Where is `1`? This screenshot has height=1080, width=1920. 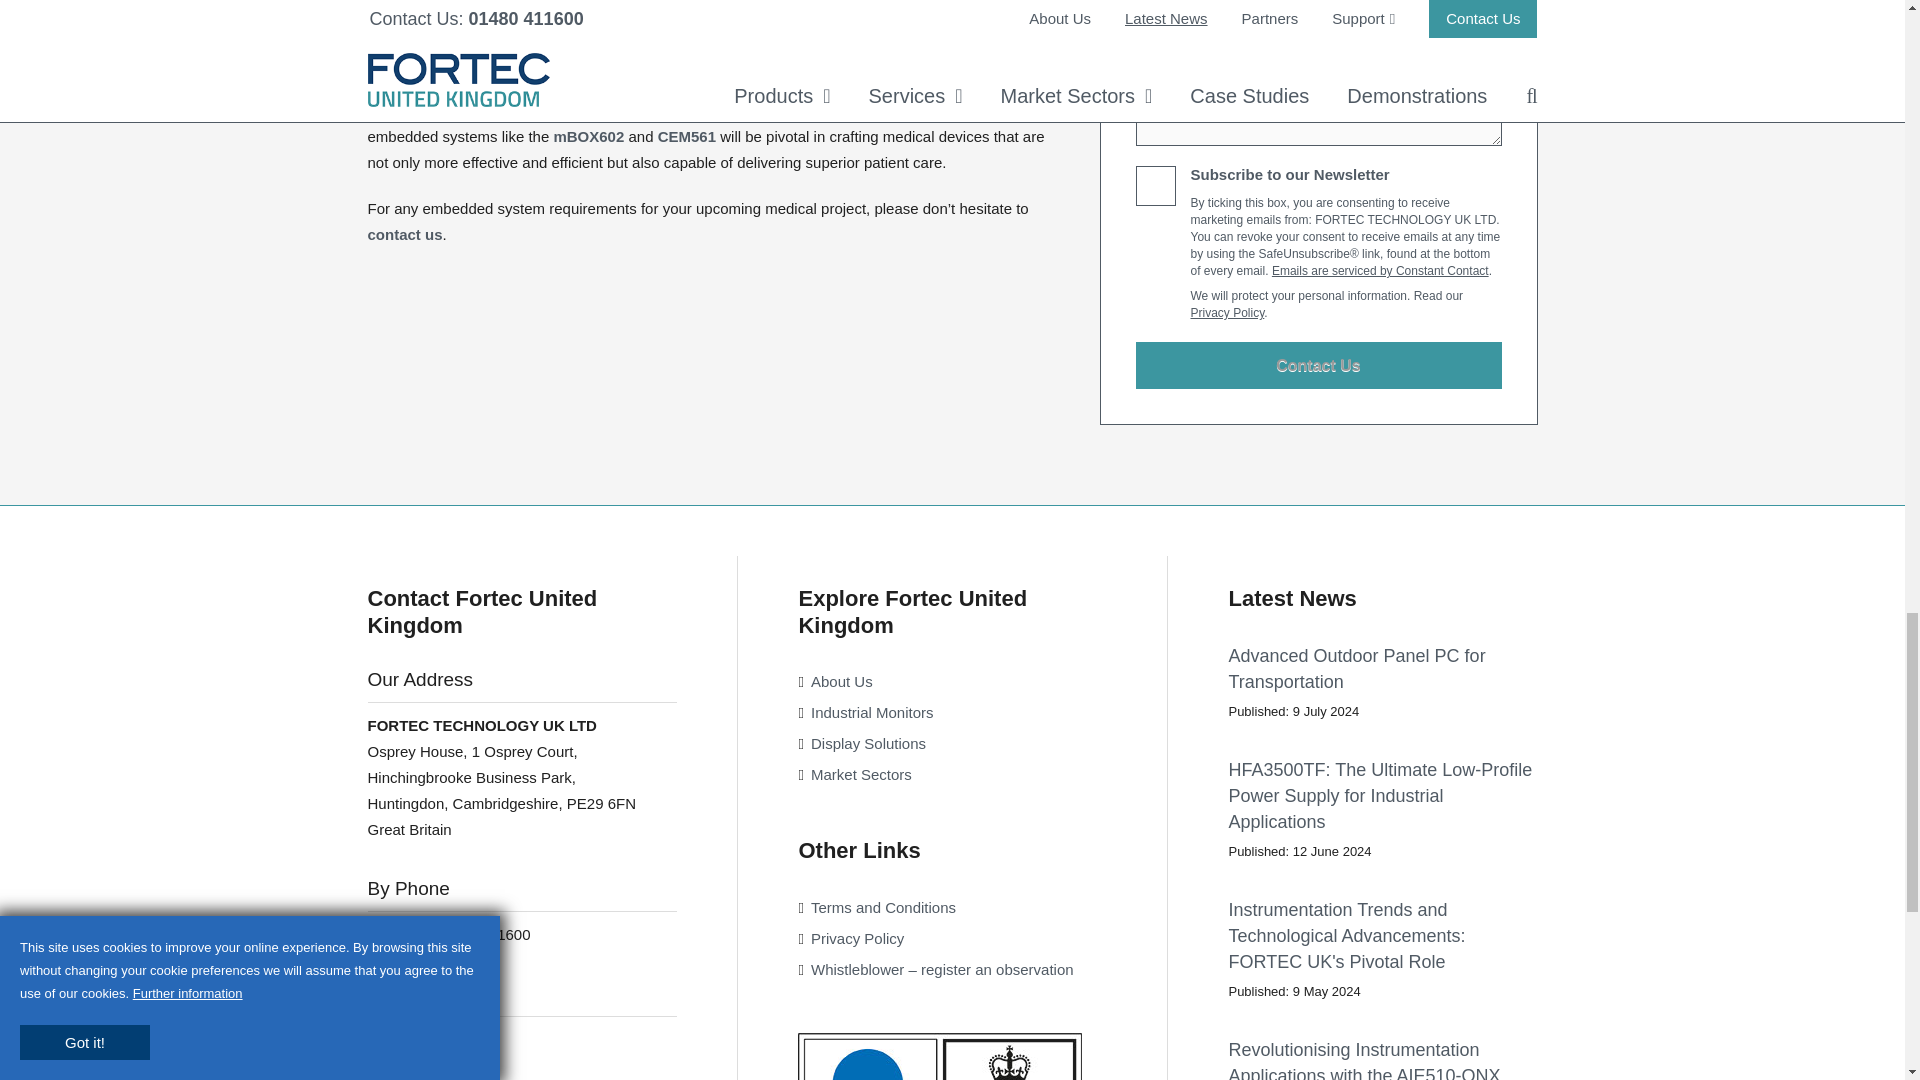 1 is located at coordinates (1156, 186).